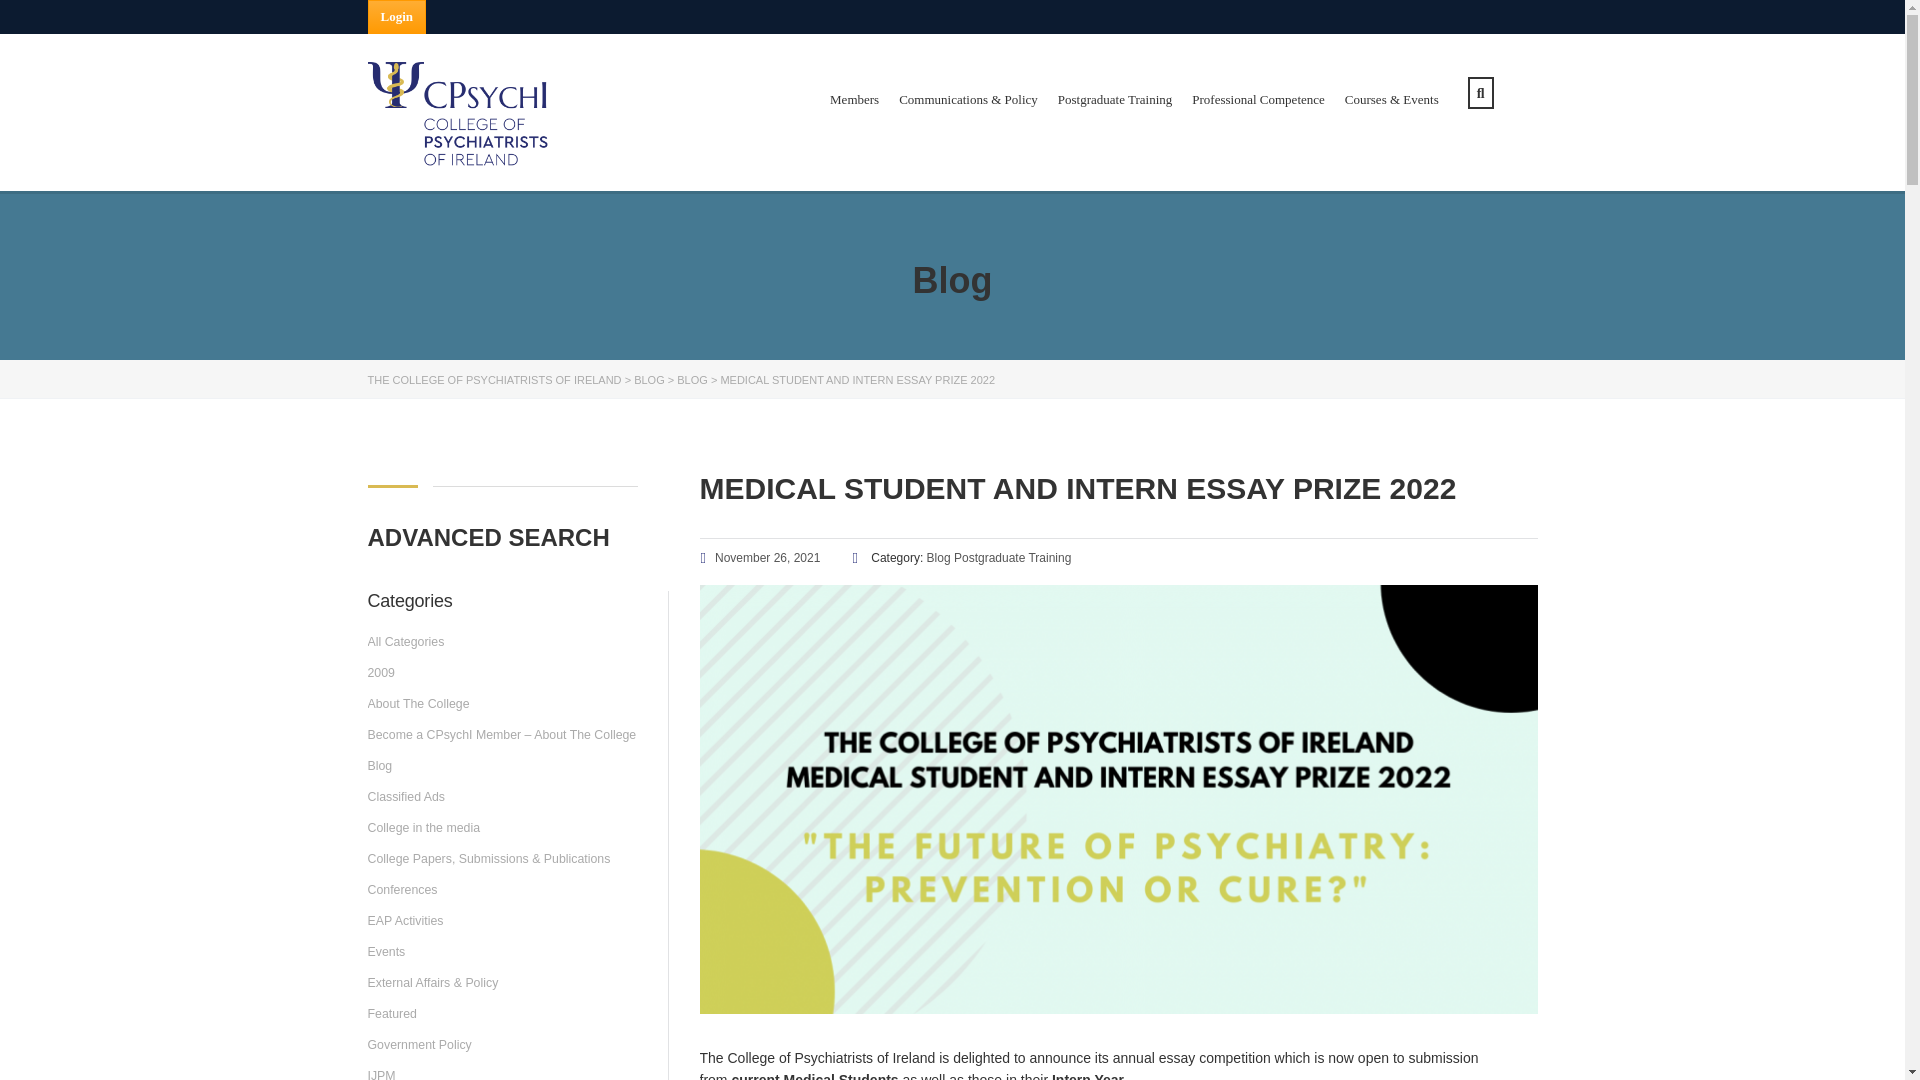  What do you see at coordinates (648, 379) in the screenshot?
I see `Go to Blog.` at bounding box center [648, 379].